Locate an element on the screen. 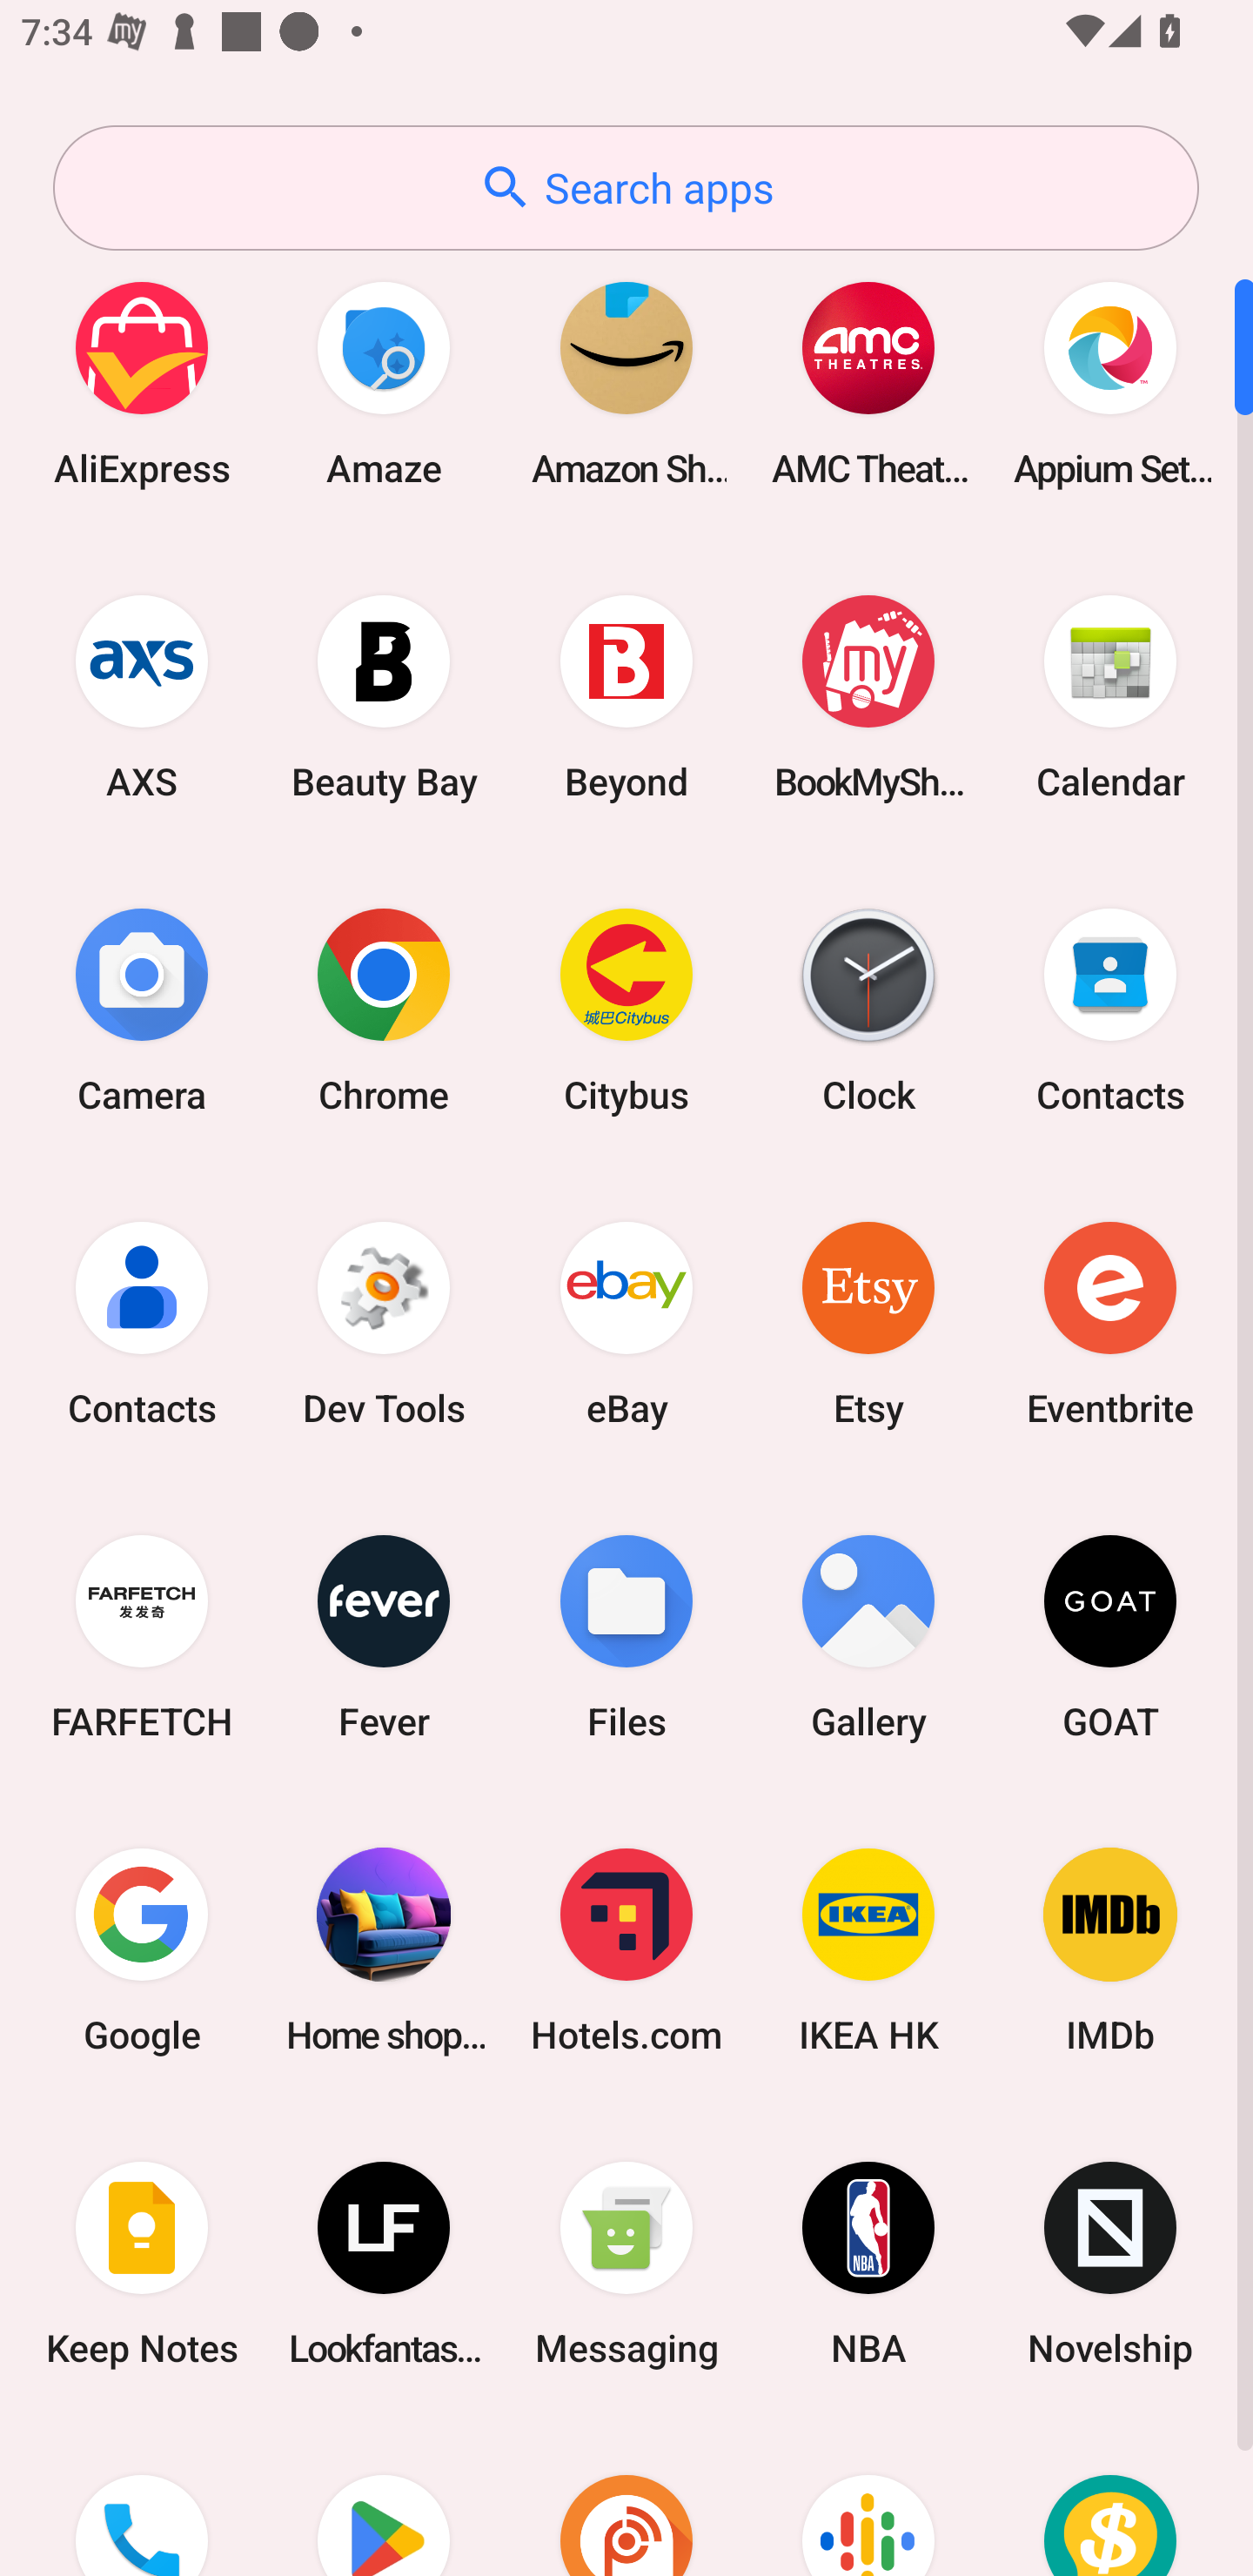 The width and height of the screenshot is (1253, 2576). GOAT is located at coordinates (1110, 1636).